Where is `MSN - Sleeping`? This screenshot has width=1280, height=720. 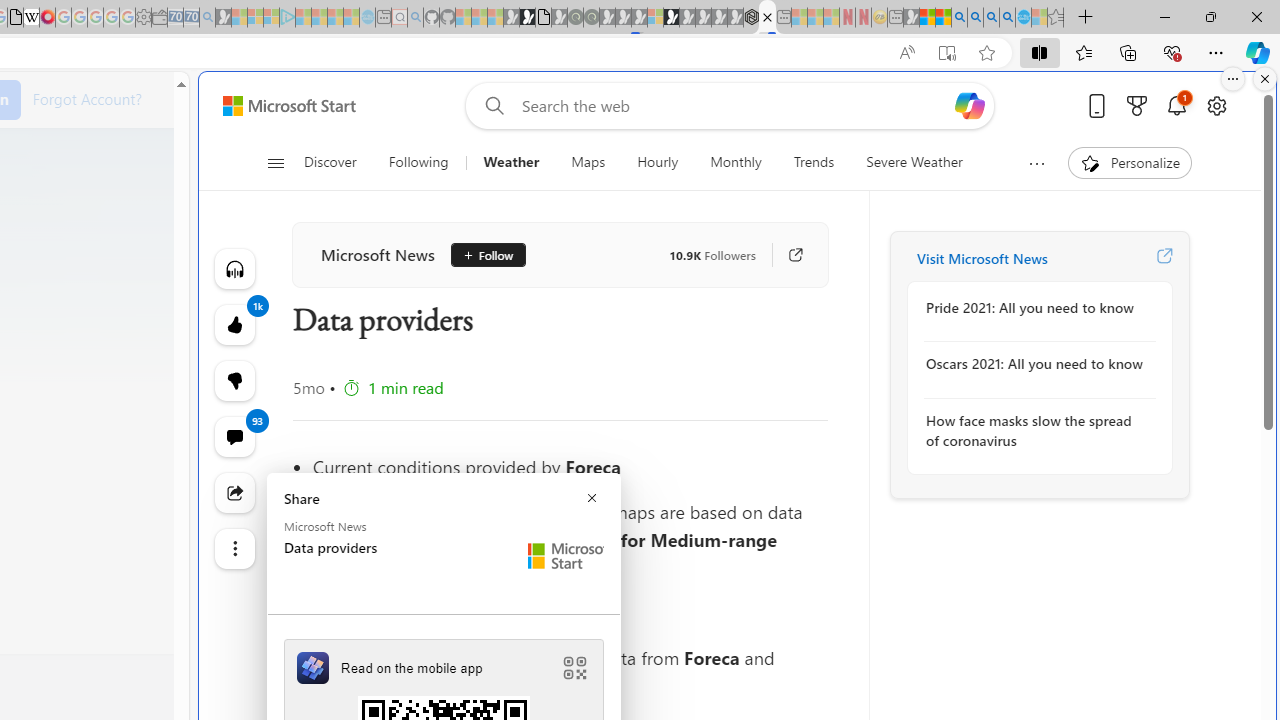
MSN - Sleeping is located at coordinates (911, 18).